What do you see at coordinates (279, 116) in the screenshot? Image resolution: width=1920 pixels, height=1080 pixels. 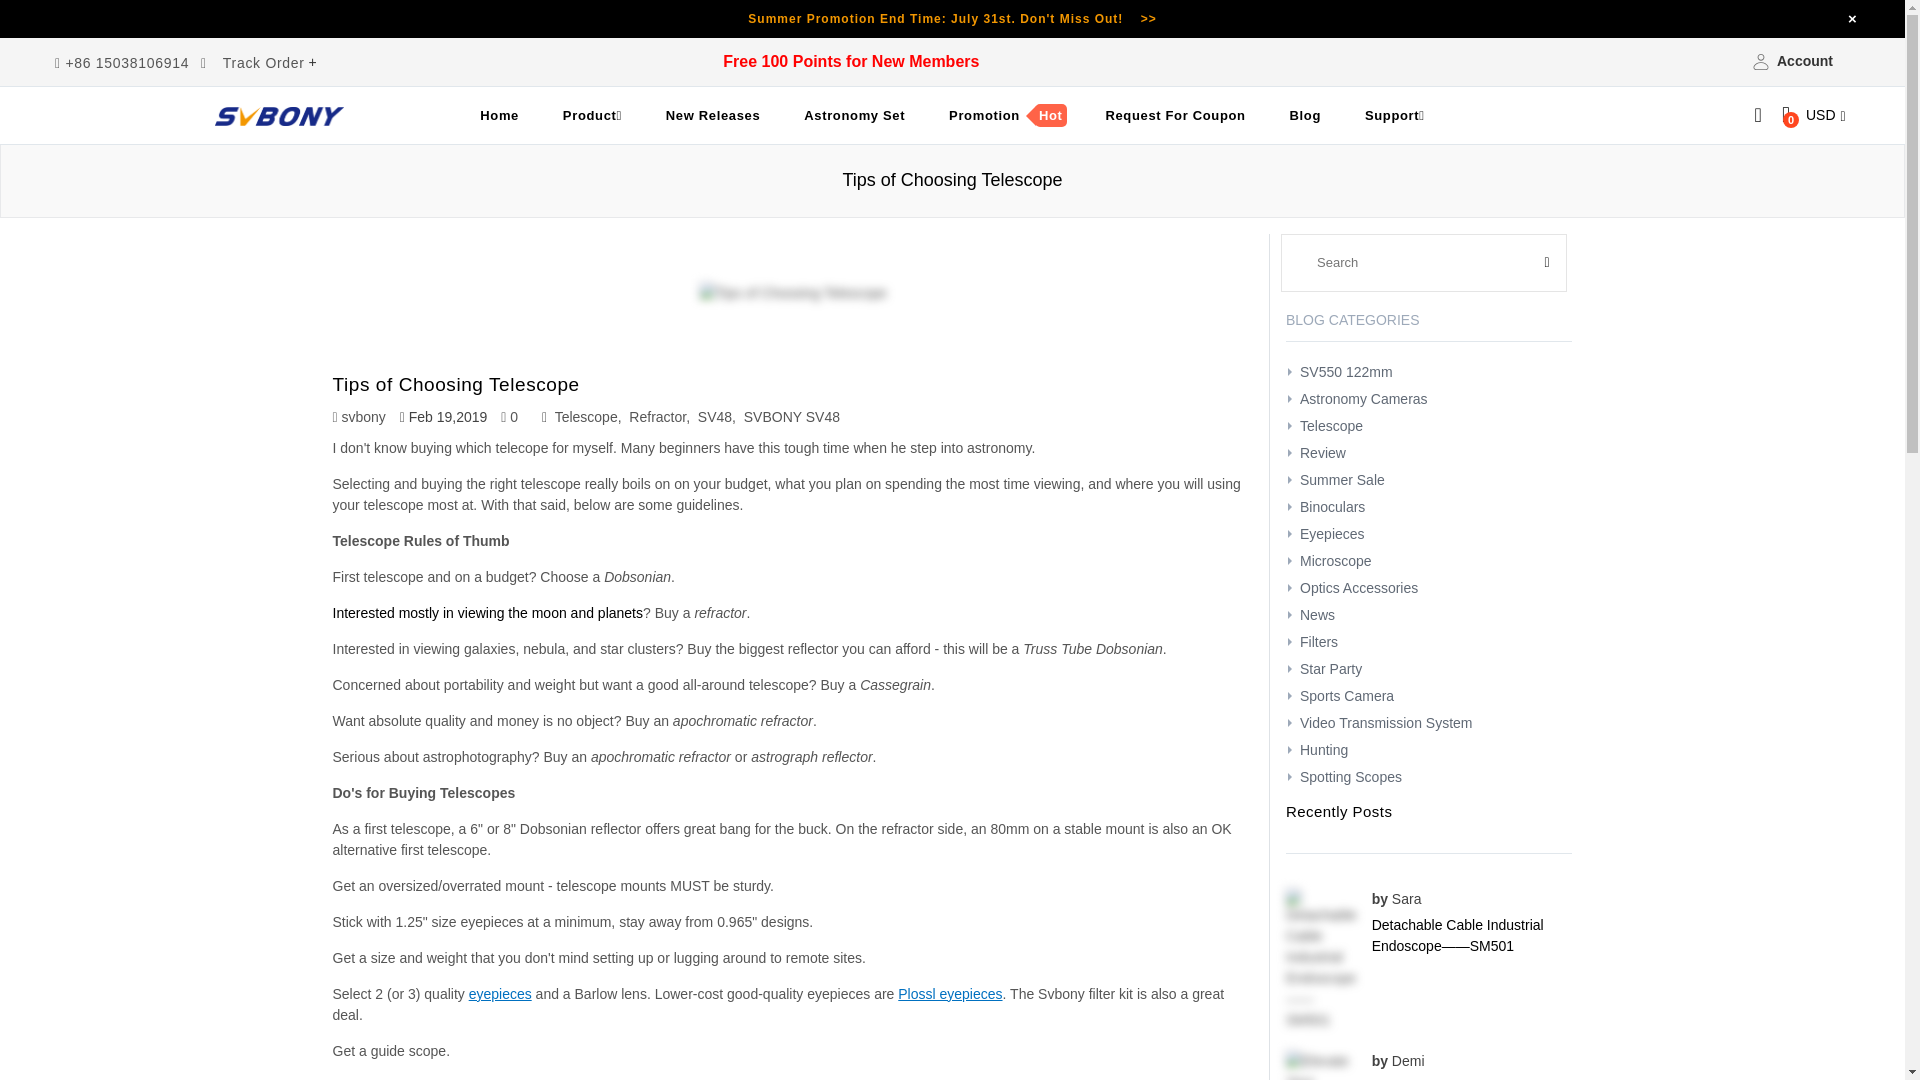 I see `Svbony` at bounding box center [279, 116].